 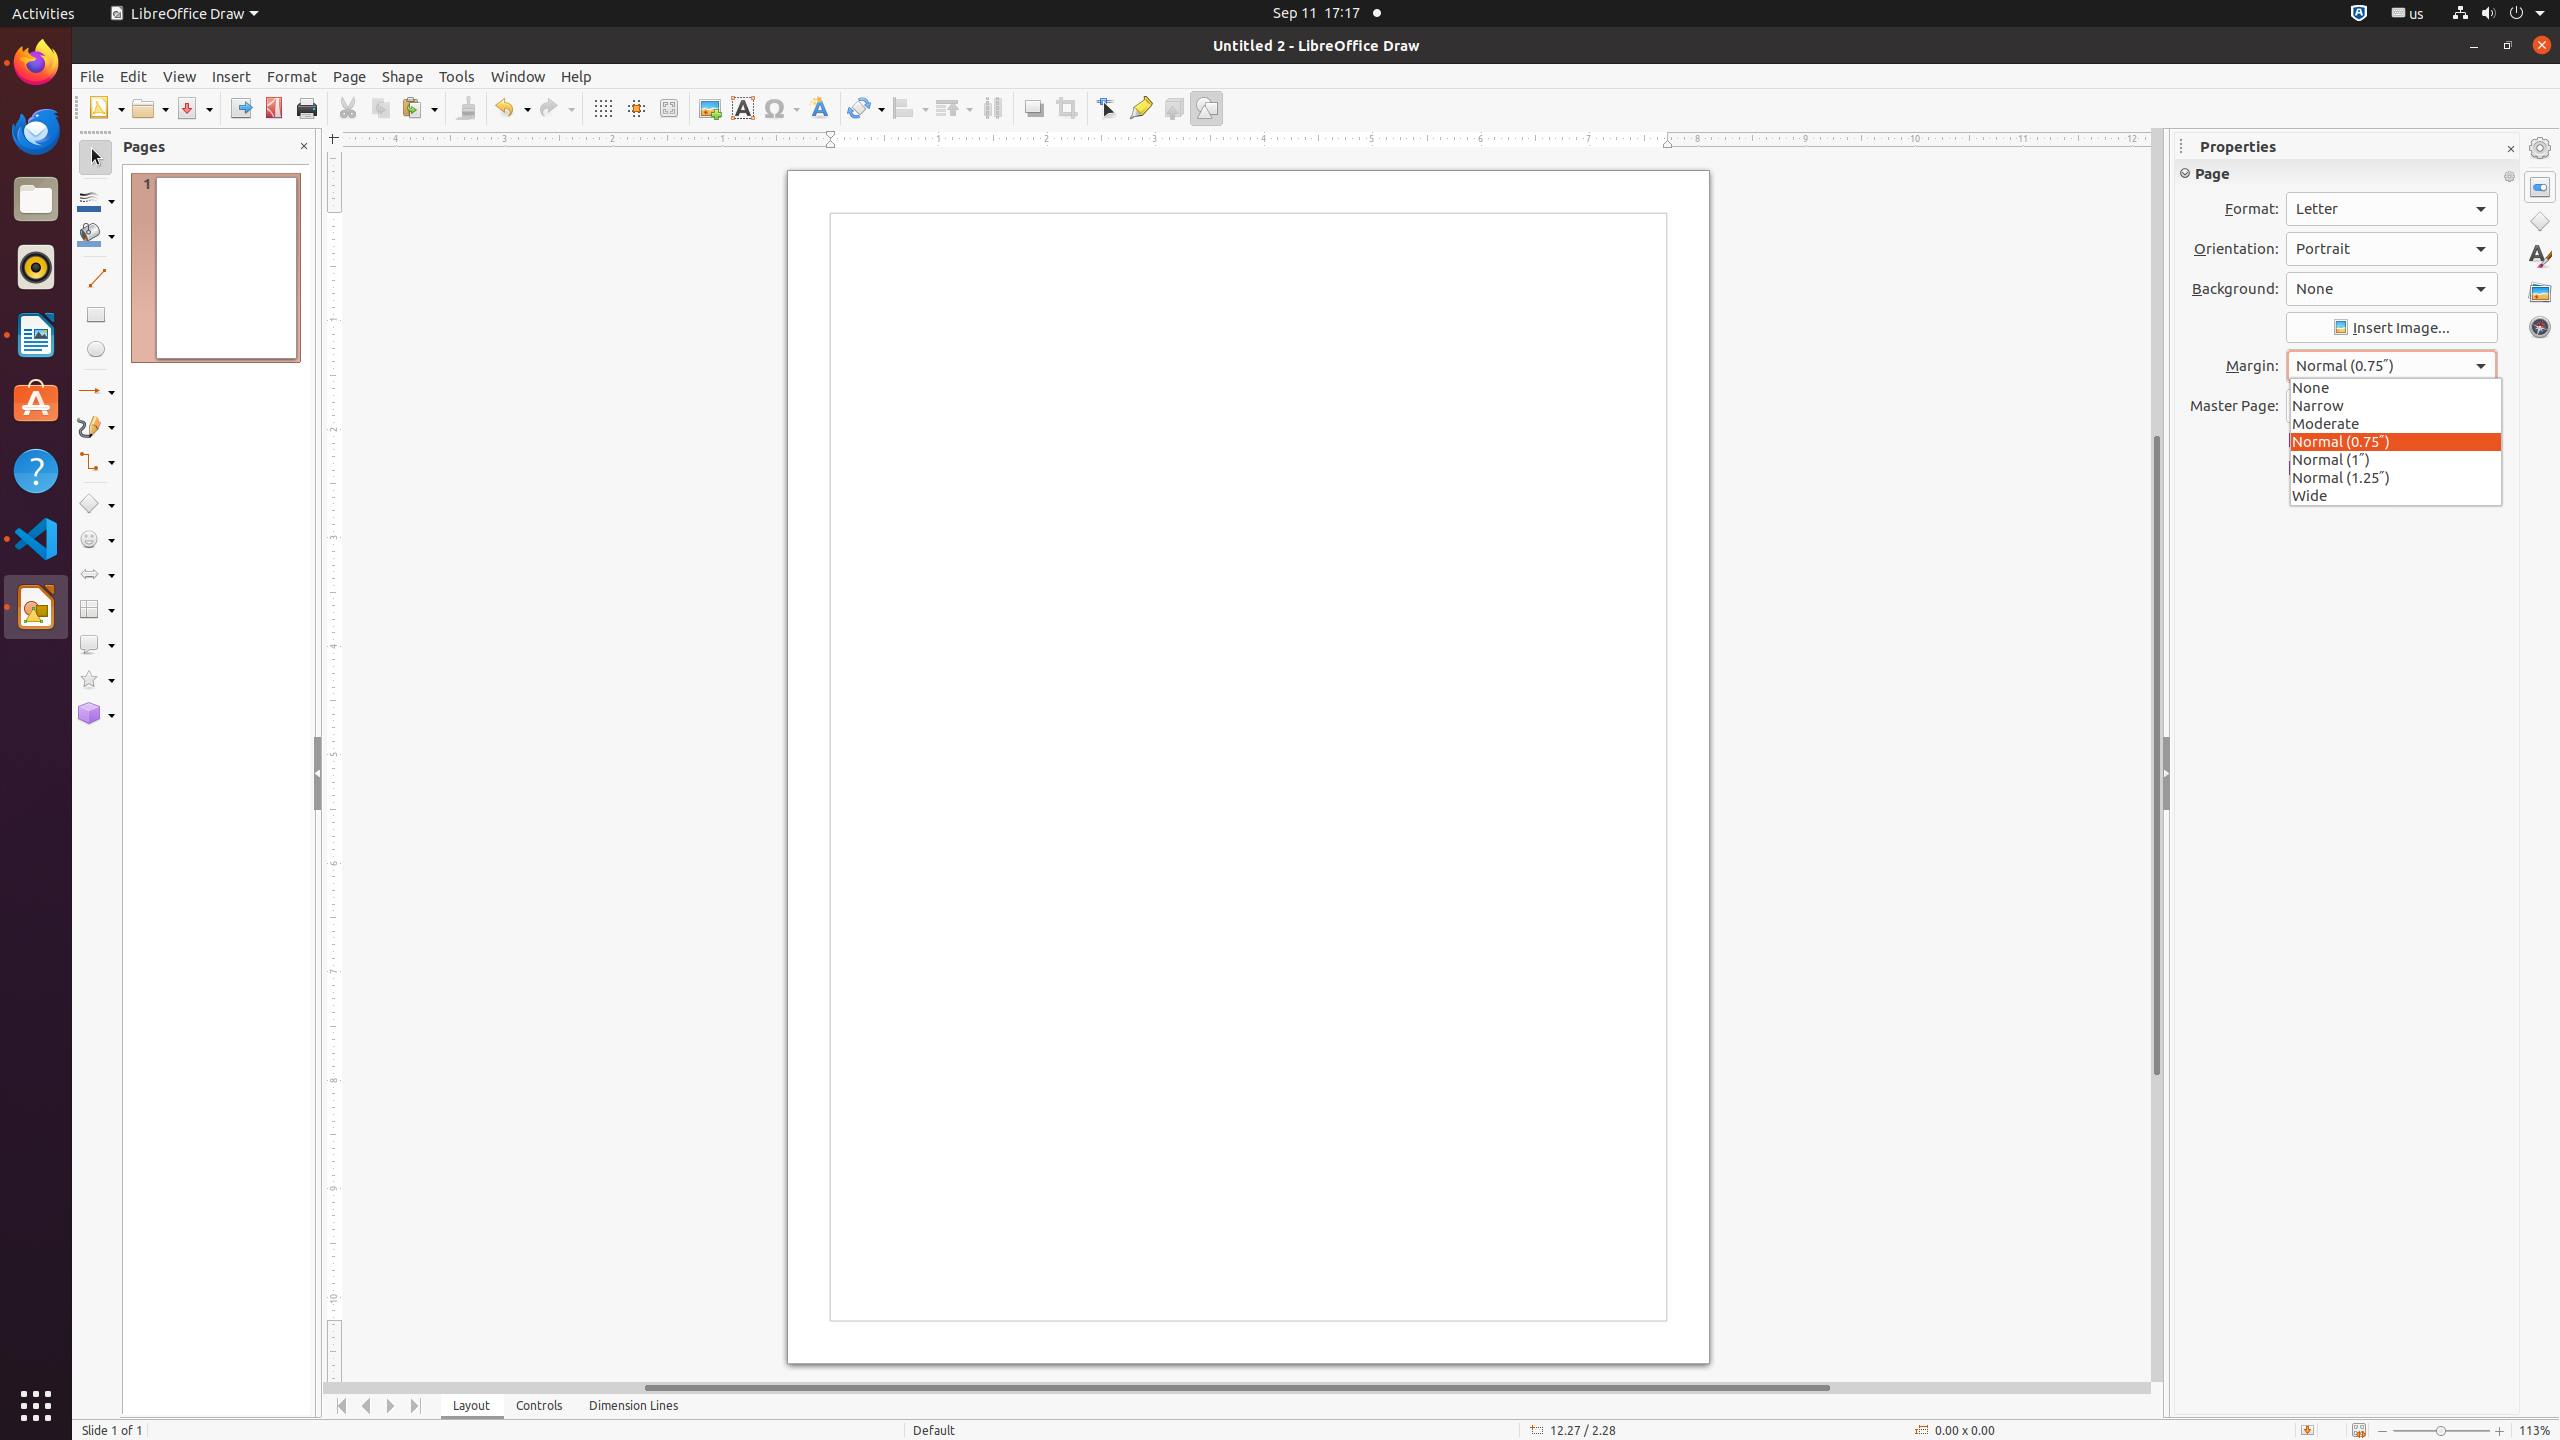 I want to click on Dimension Lines, so click(x=634, y=1406).